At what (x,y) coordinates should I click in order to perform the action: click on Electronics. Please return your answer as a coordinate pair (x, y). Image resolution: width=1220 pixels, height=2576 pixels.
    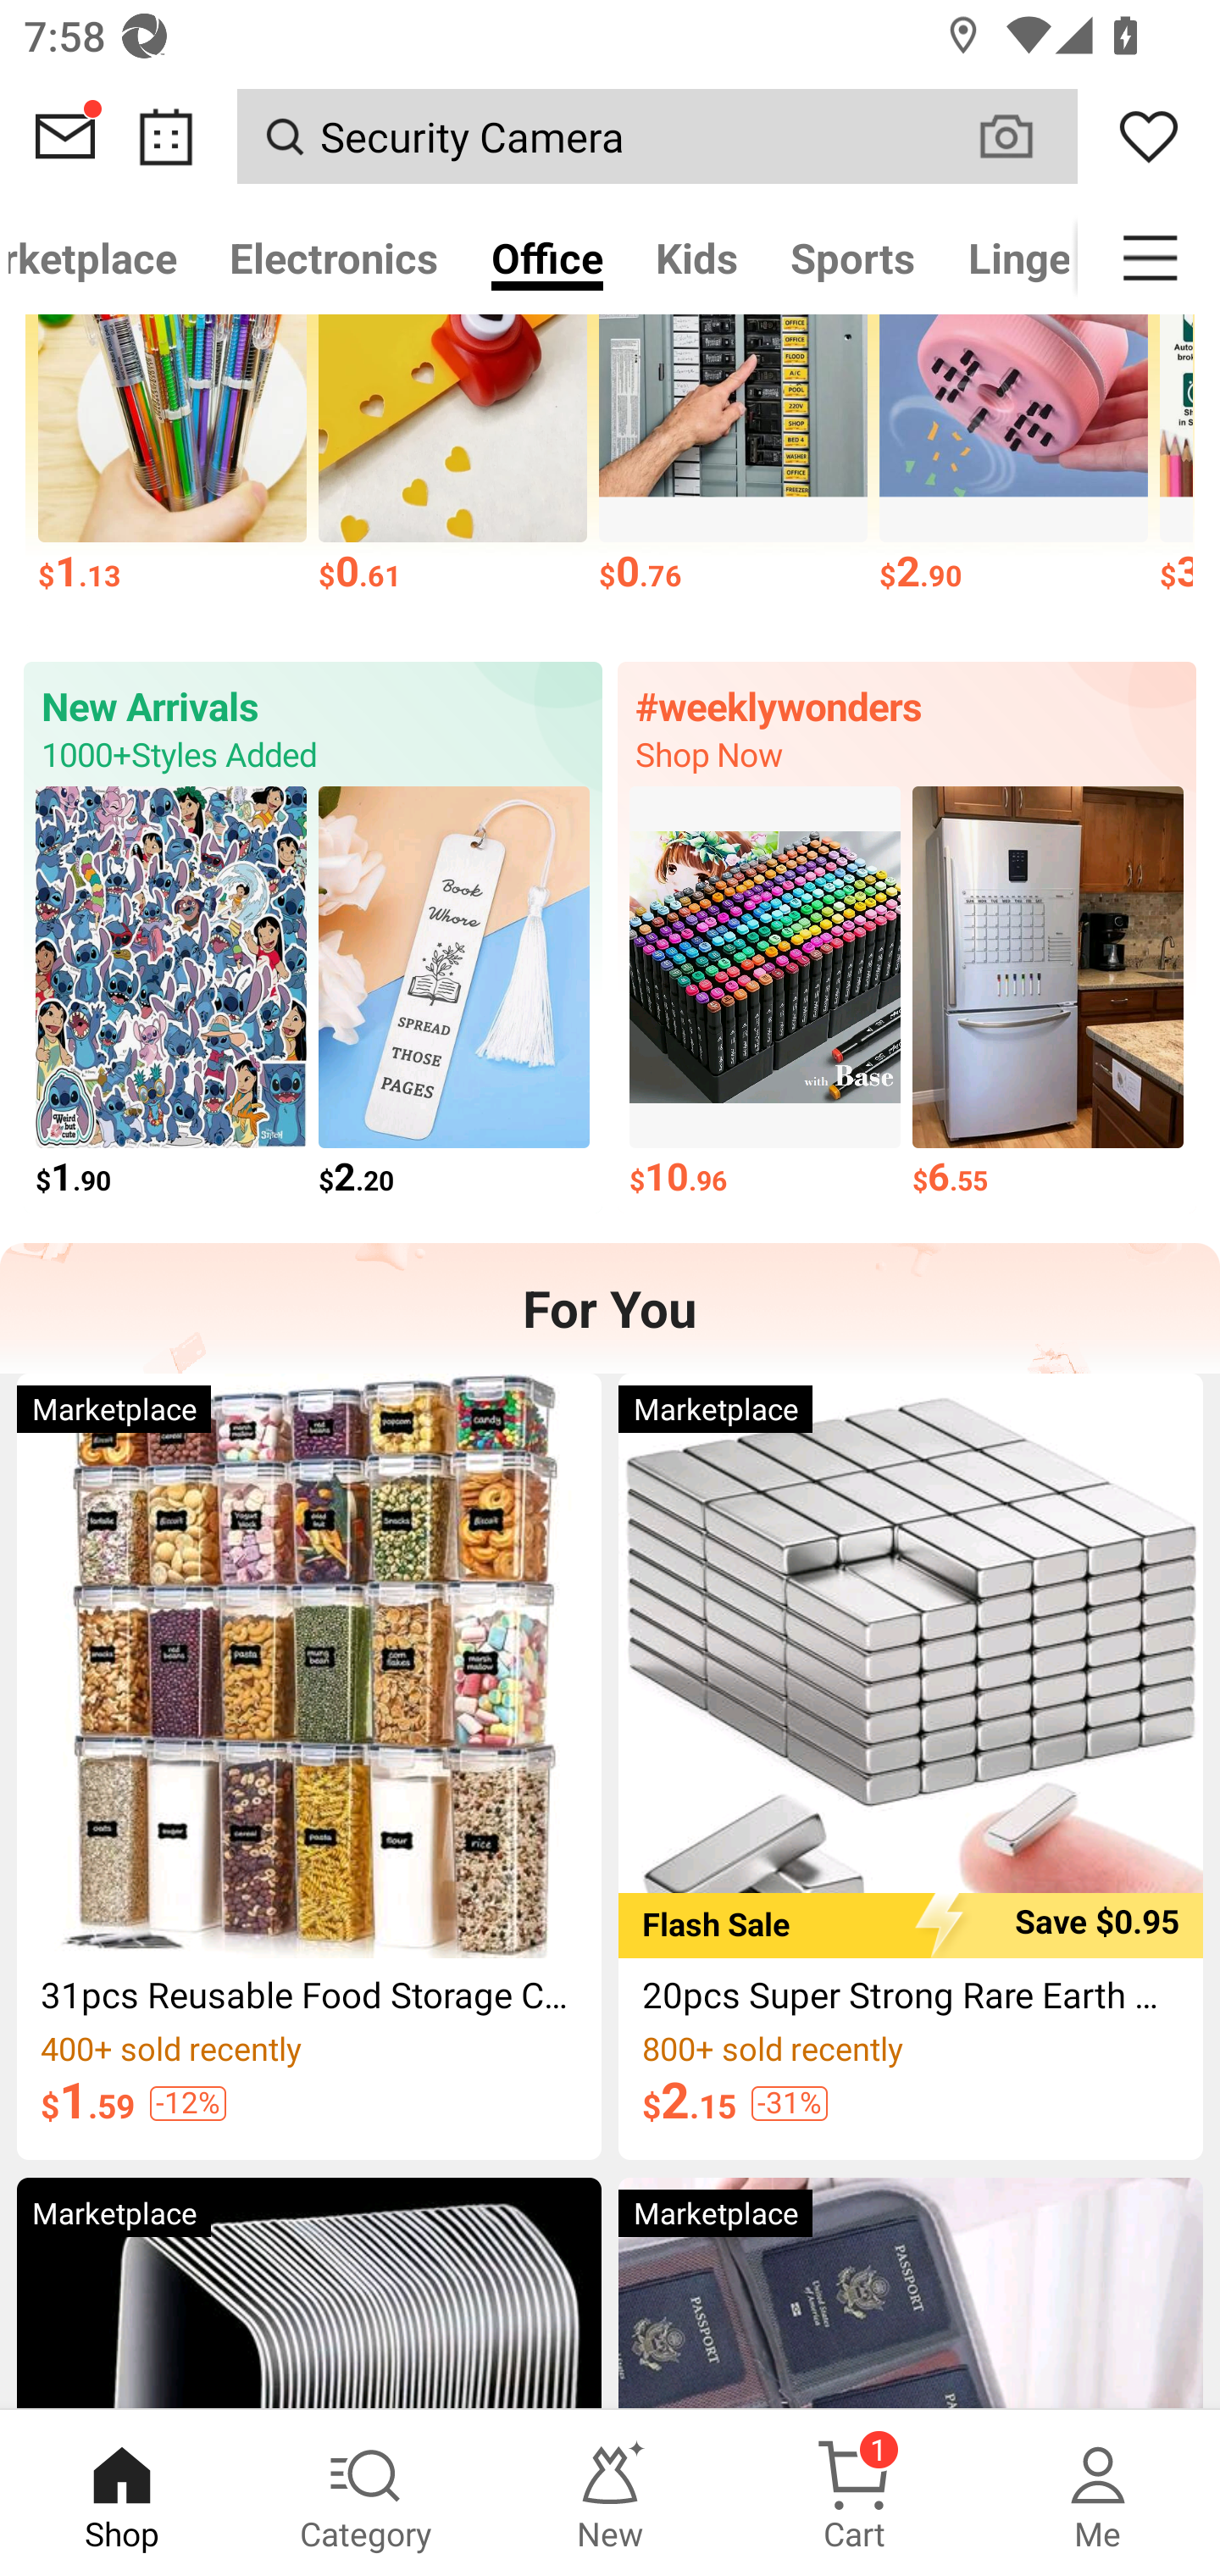
    Looking at the image, I should click on (334, 258).